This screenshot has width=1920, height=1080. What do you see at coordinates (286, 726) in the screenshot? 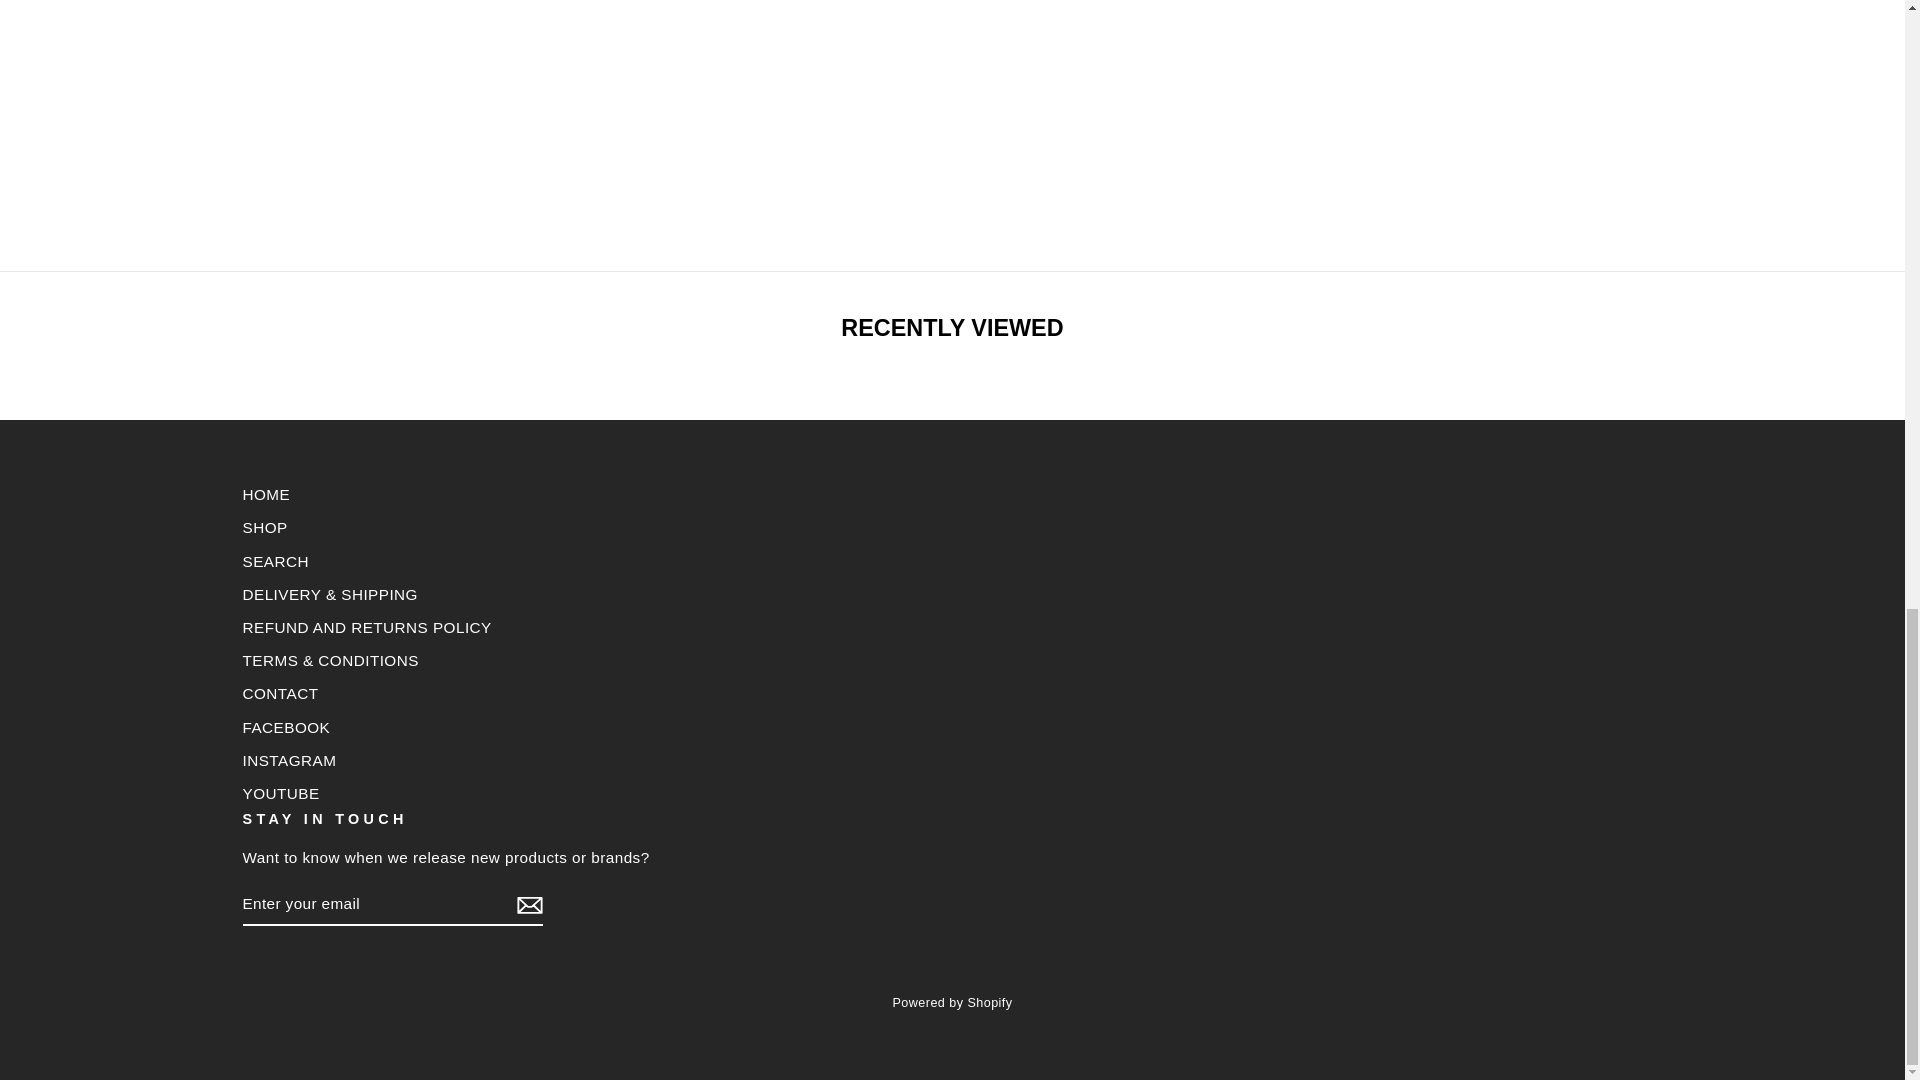
I see `FACEBOOK` at bounding box center [286, 726].